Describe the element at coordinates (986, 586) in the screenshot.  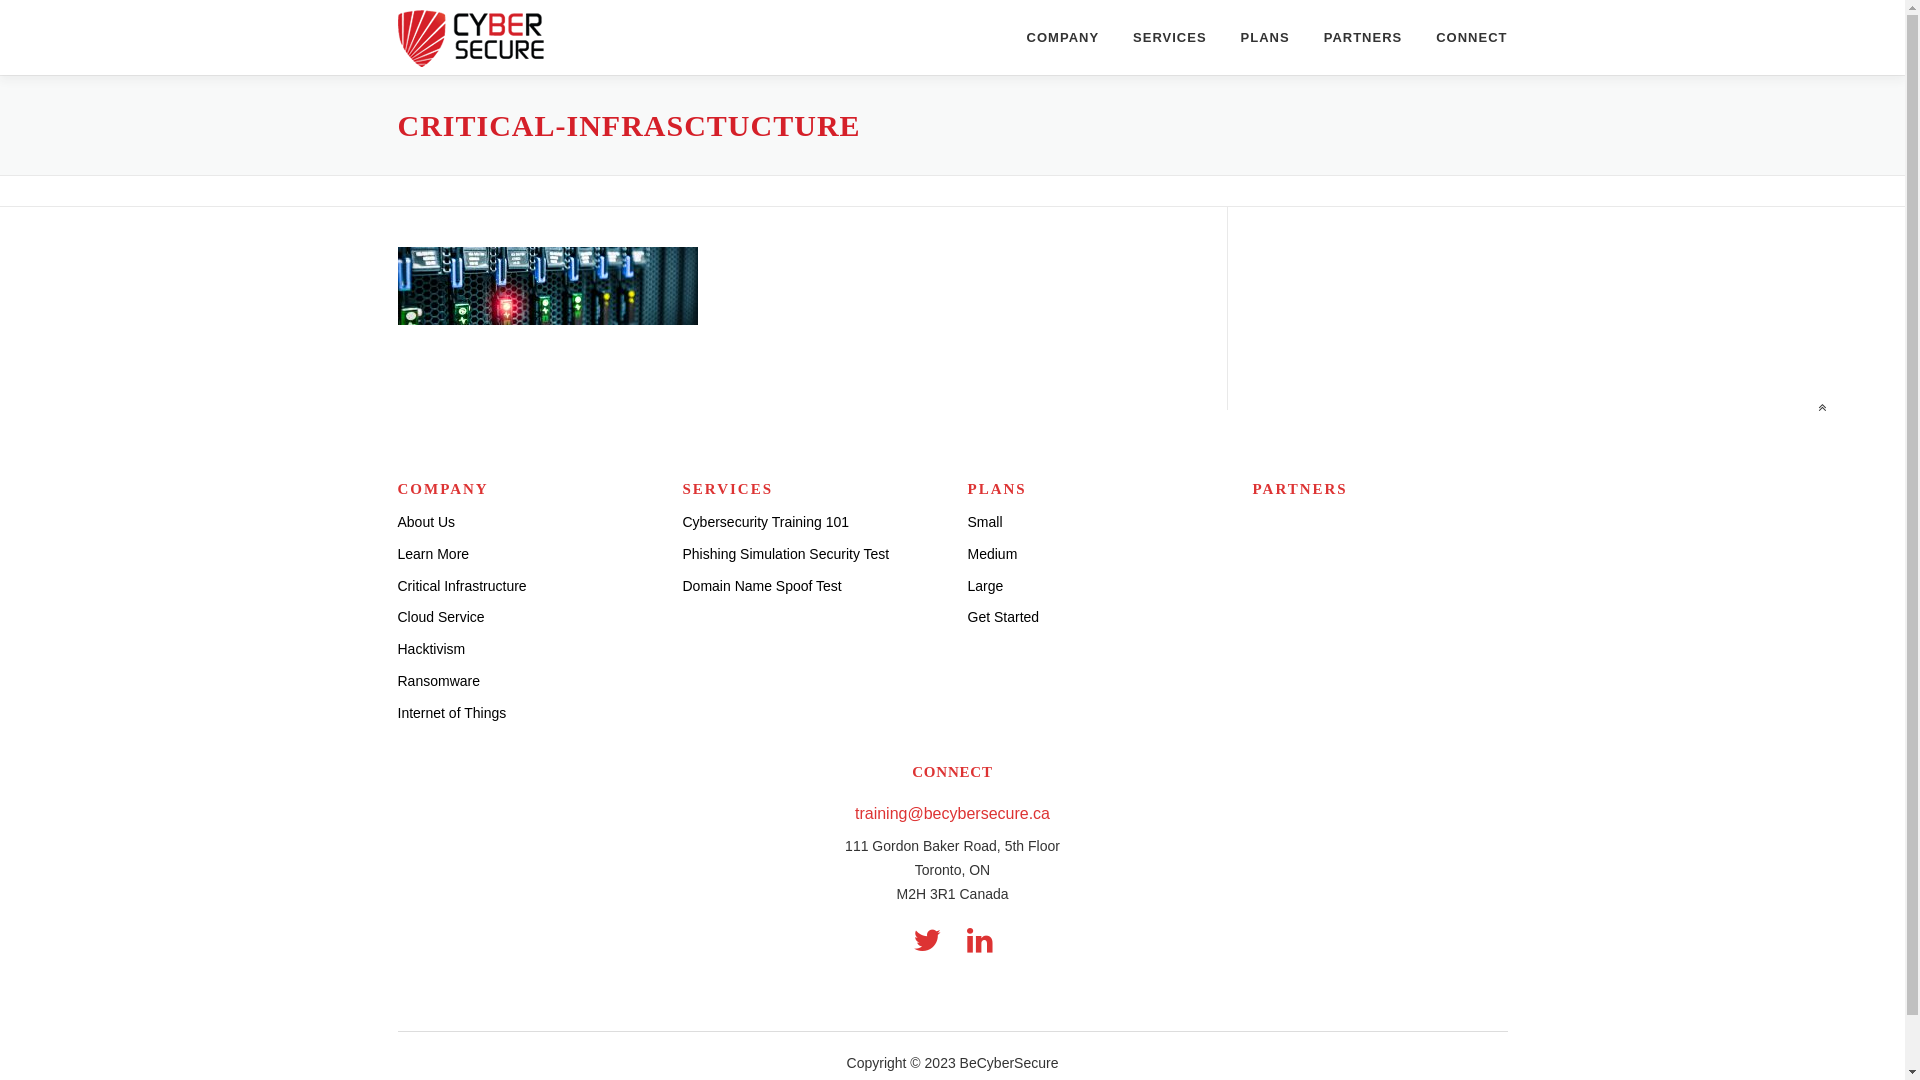
I see `Large` at that location.